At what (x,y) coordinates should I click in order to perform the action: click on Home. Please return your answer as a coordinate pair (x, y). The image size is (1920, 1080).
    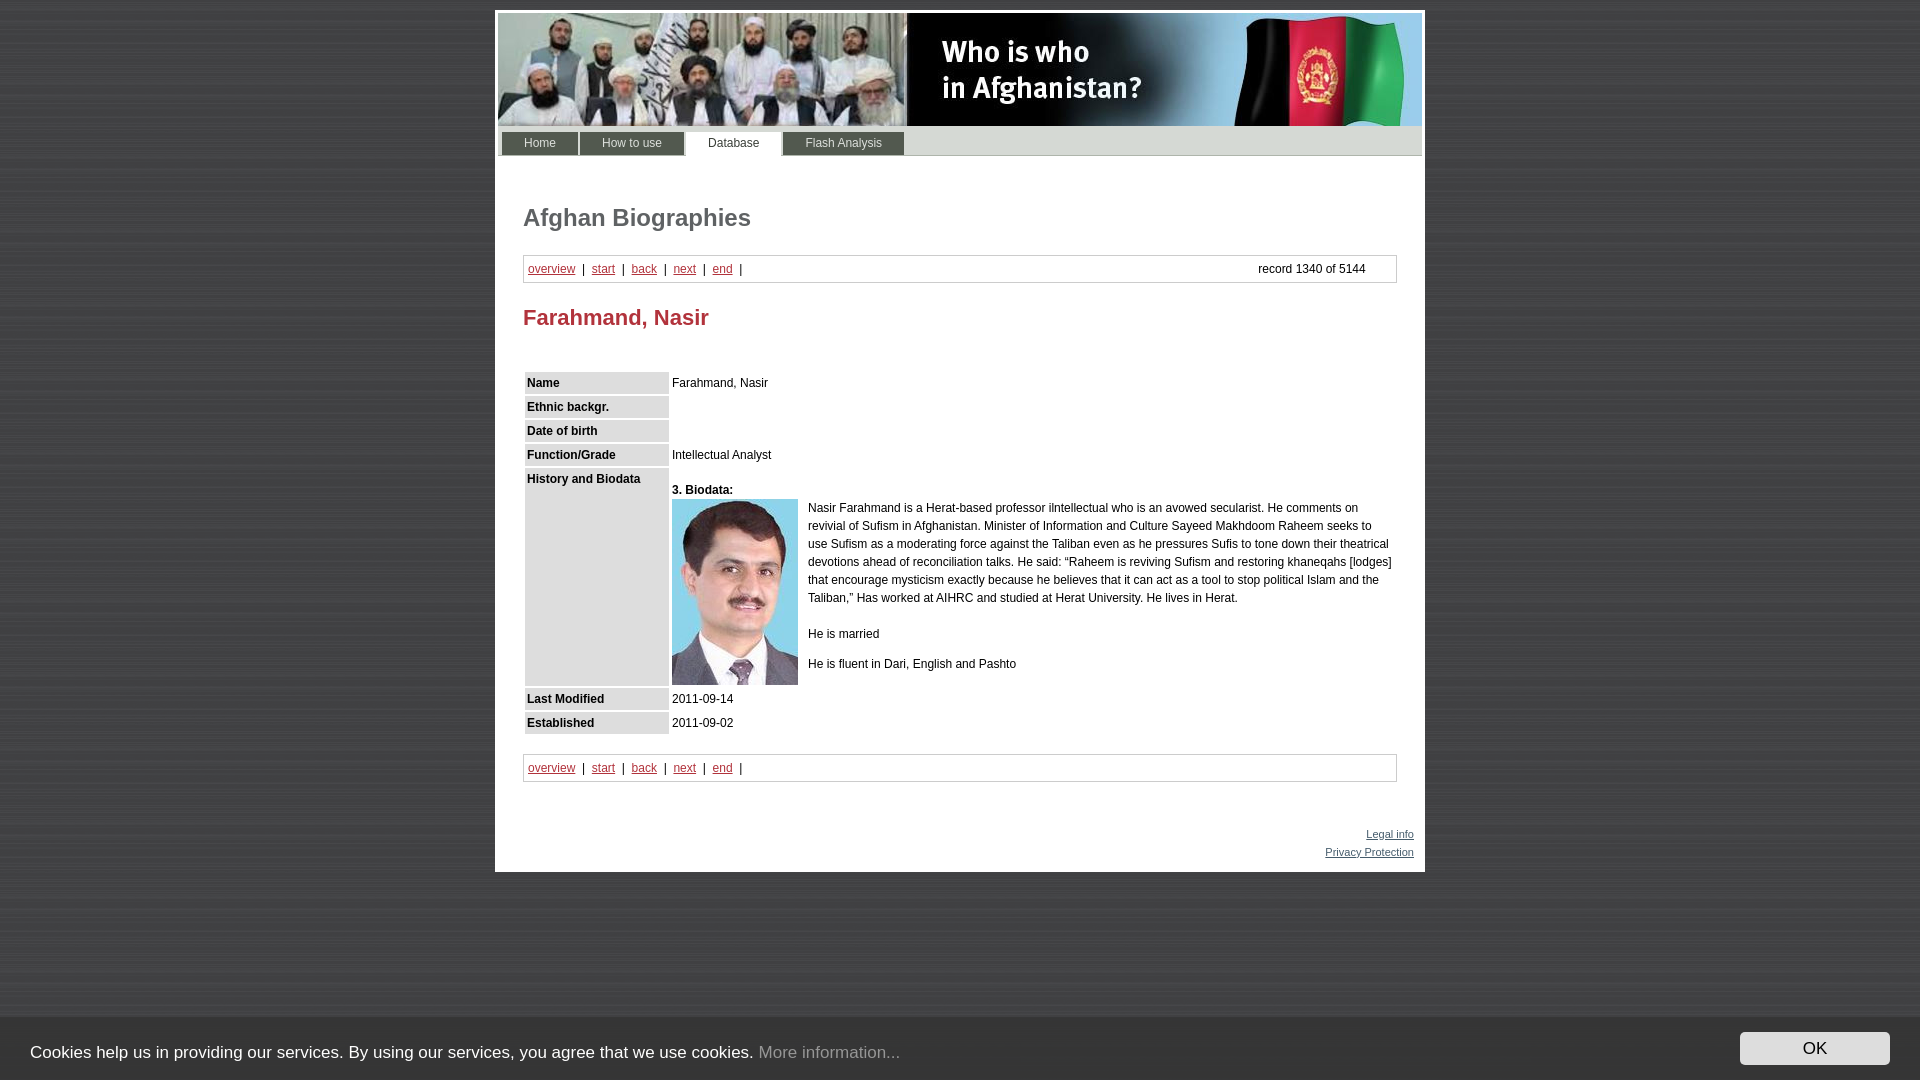
    Looking at the image, I should click on (539, 143).